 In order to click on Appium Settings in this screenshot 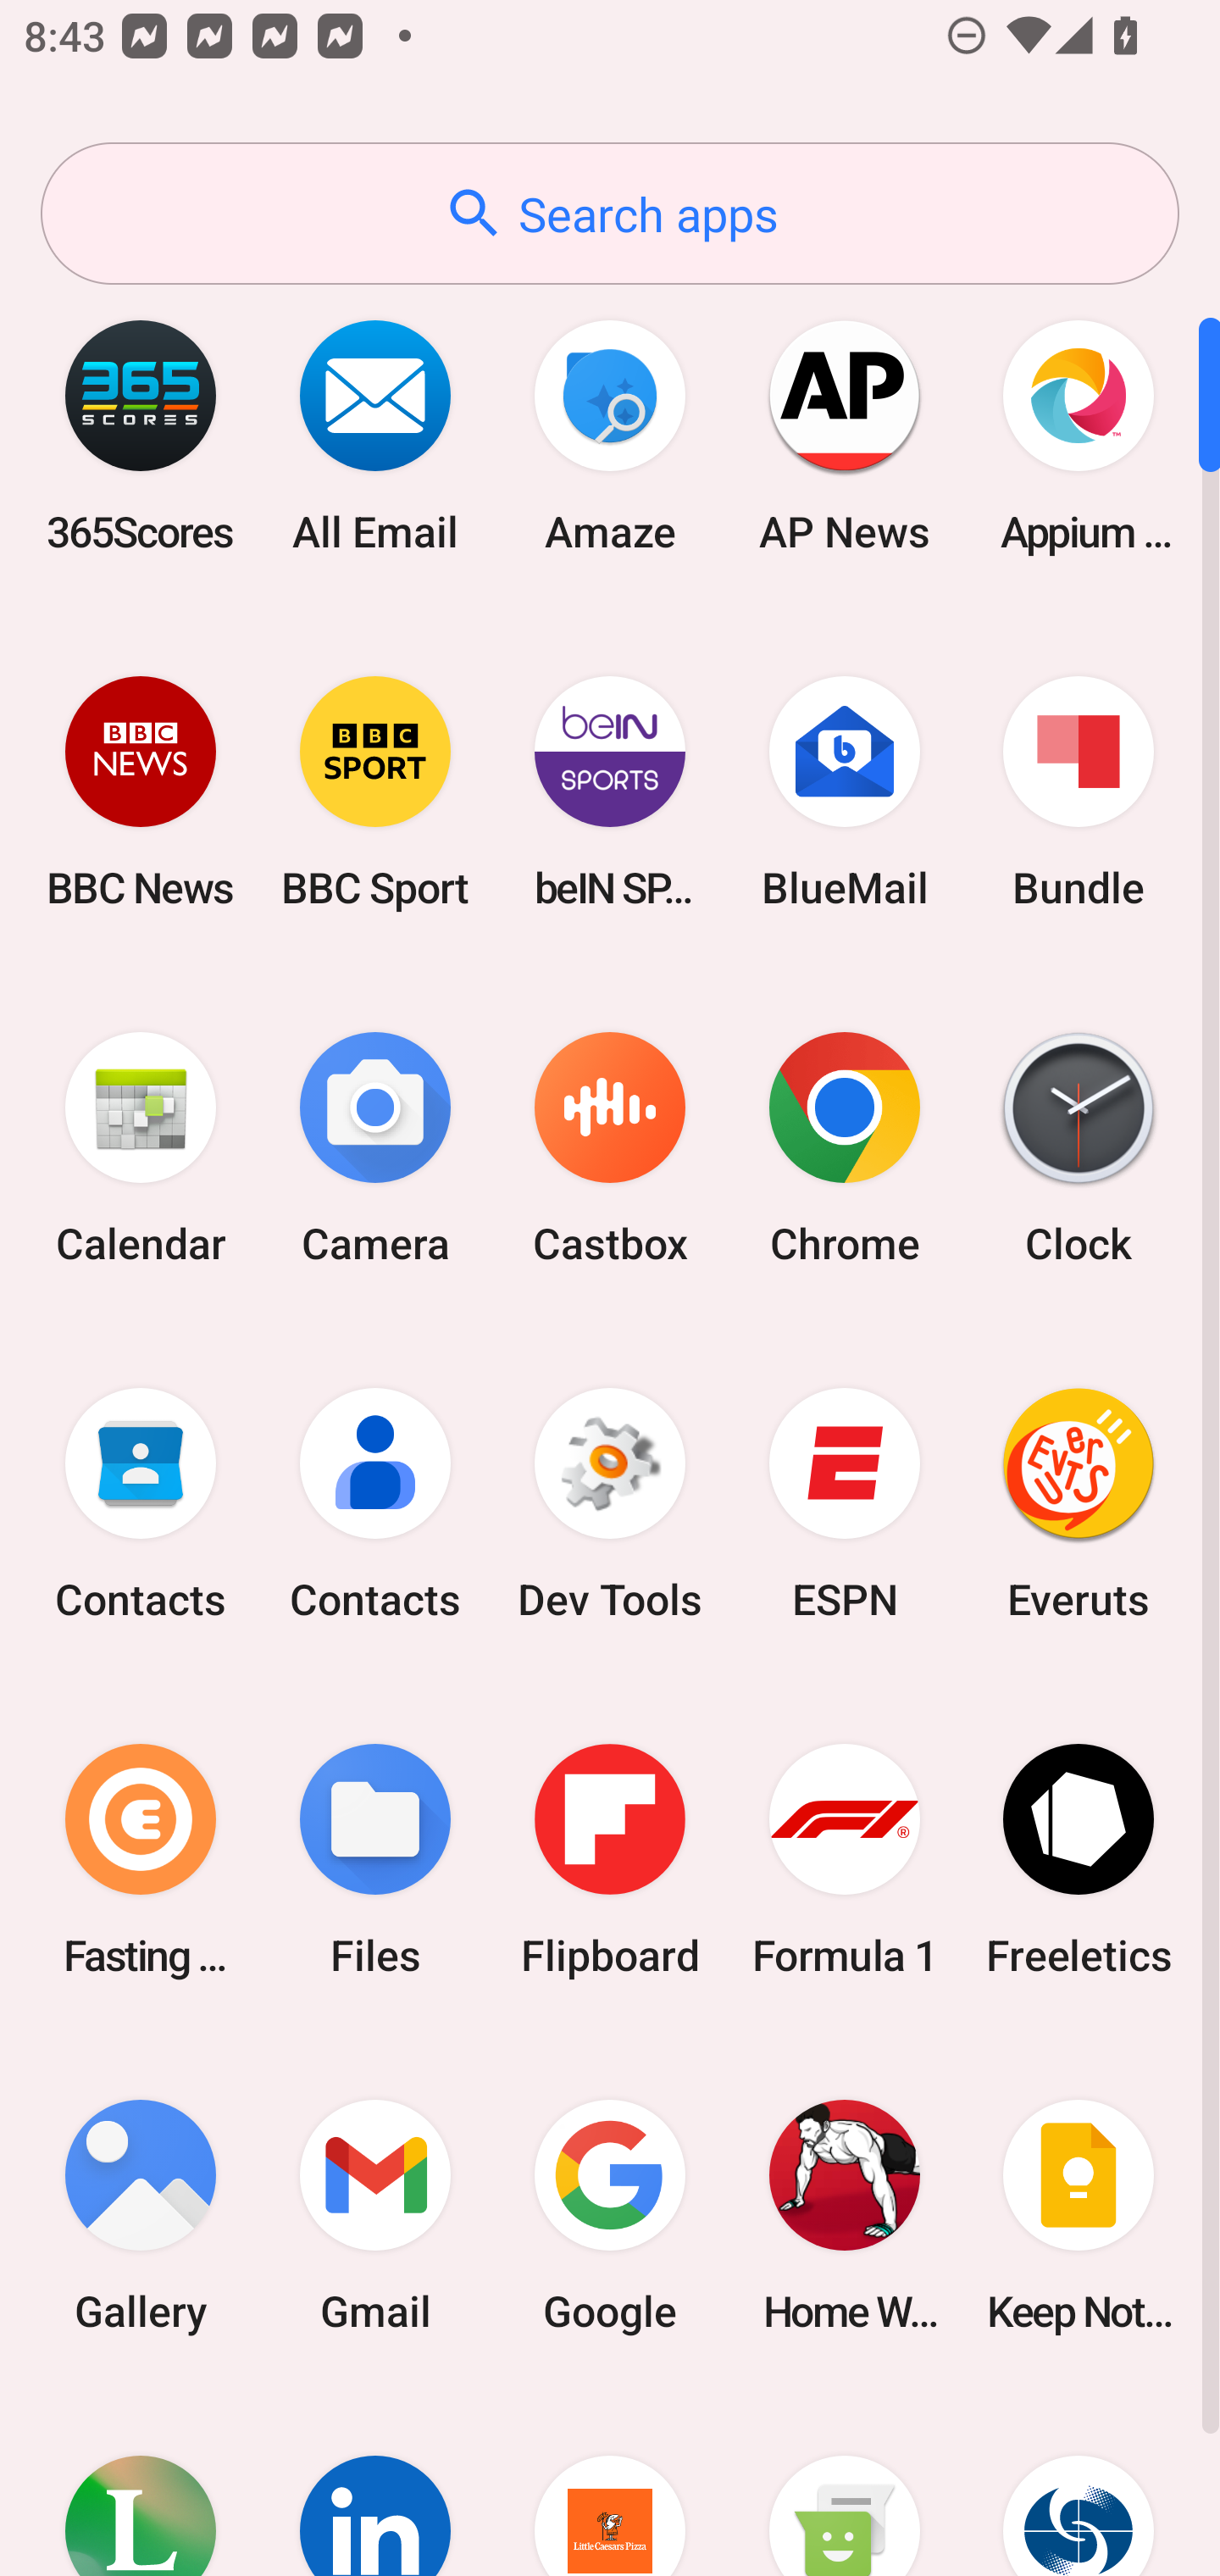, I will do `click(1079, 436)`.